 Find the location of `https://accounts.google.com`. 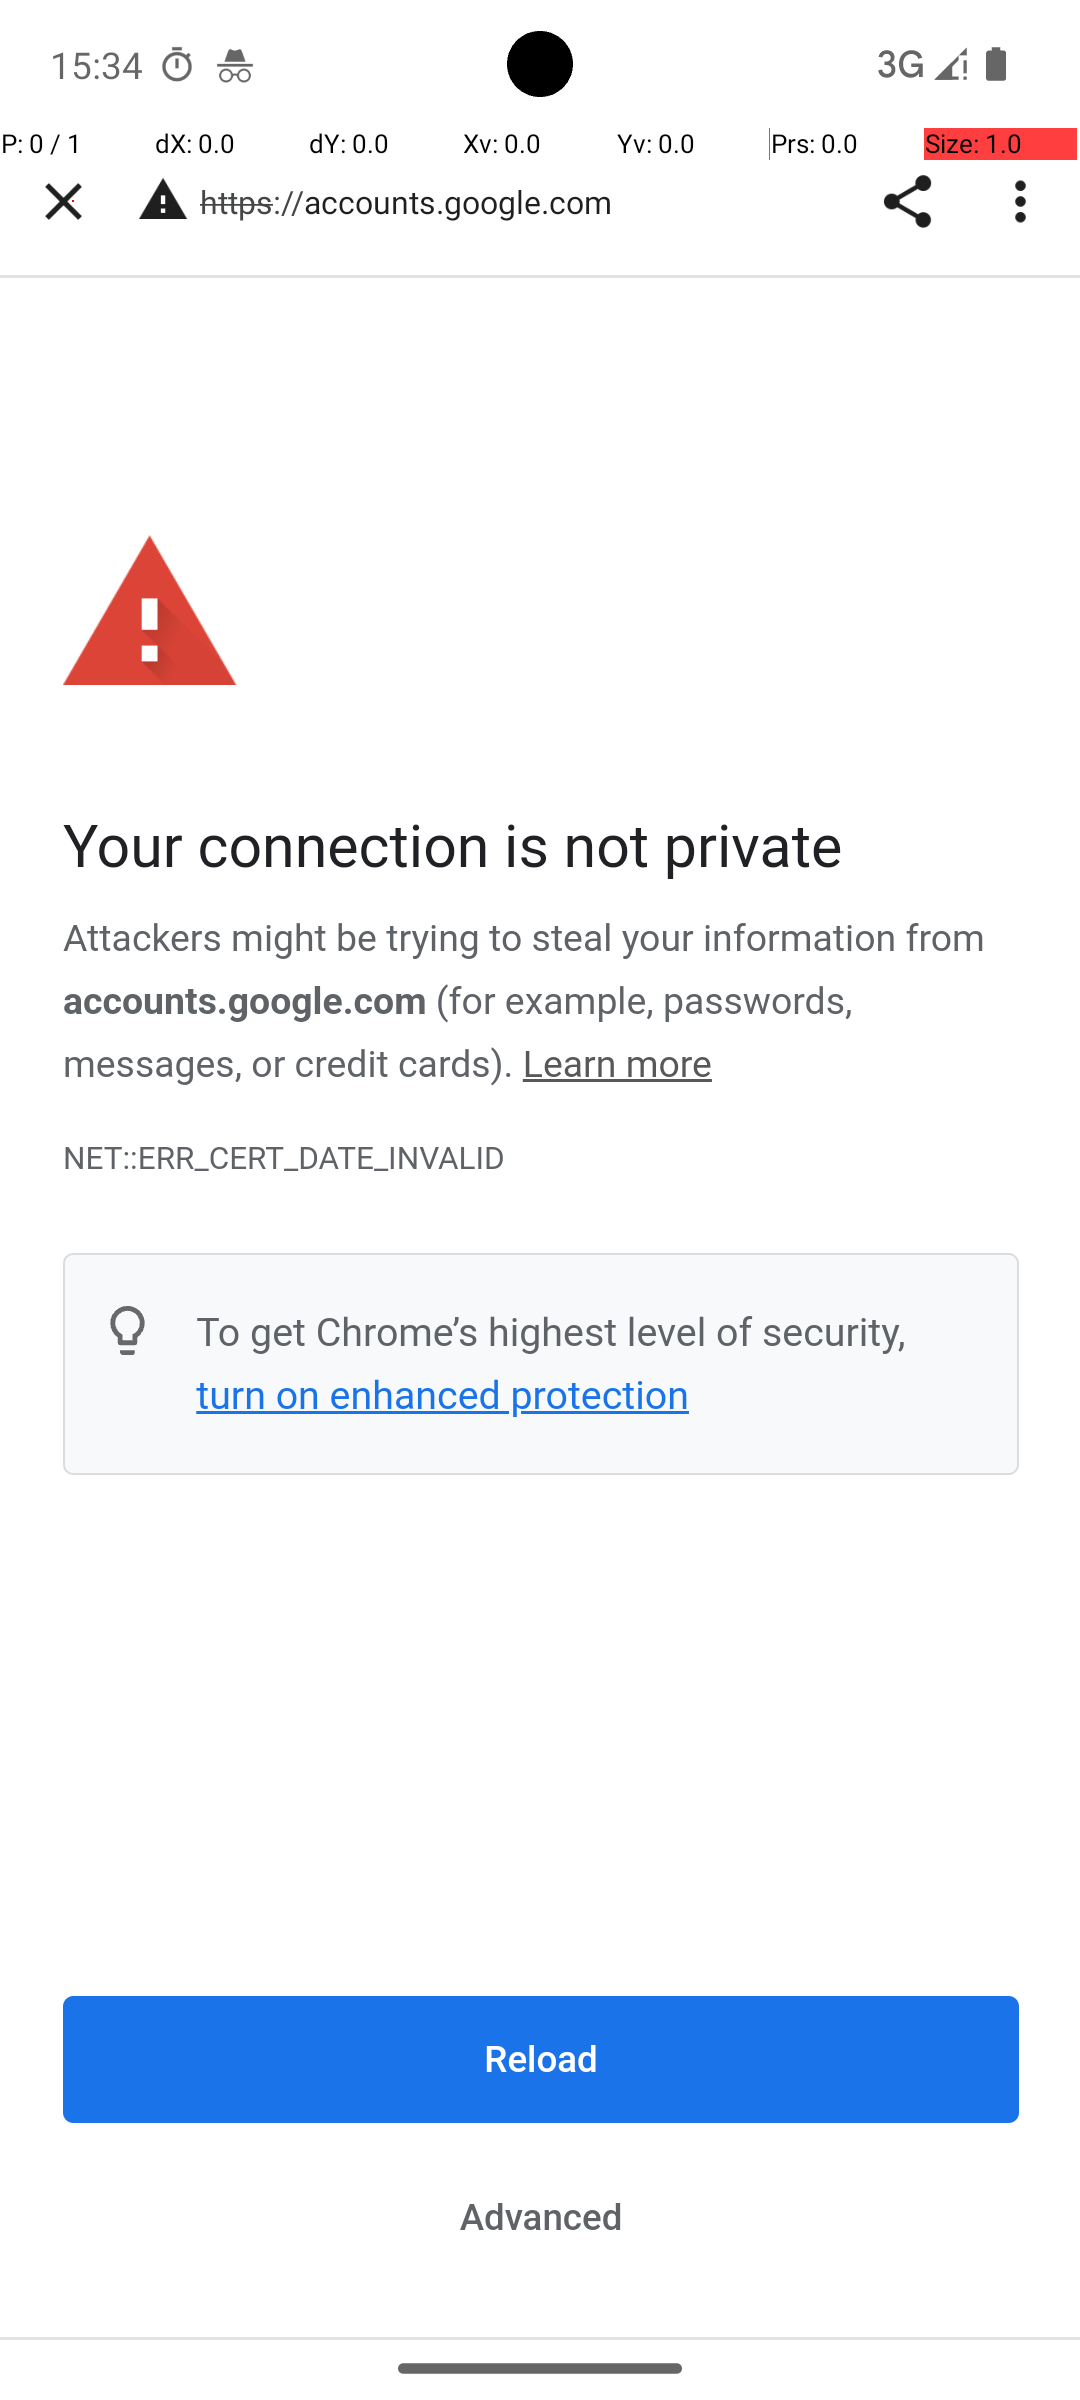

https://accounts.google.com is located at coordinates (416, 202).